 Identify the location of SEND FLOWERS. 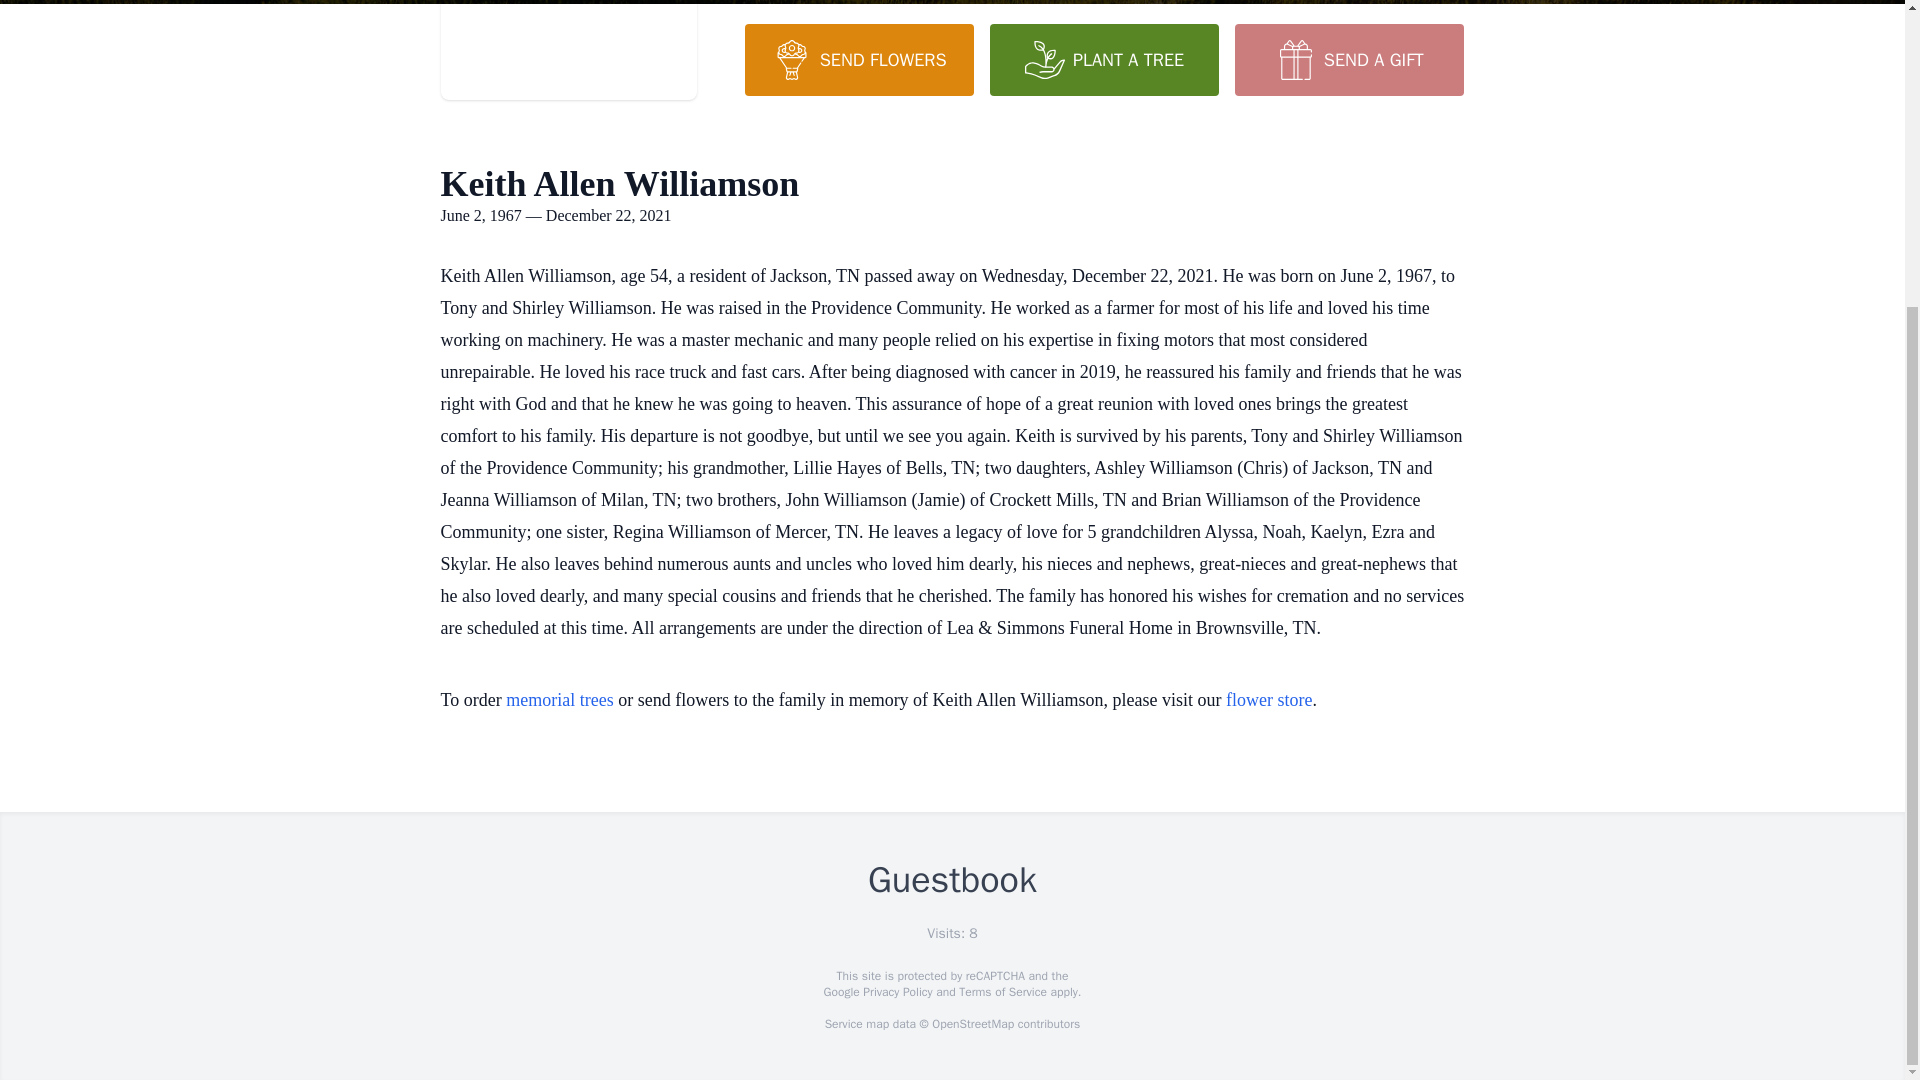
(858, 60).